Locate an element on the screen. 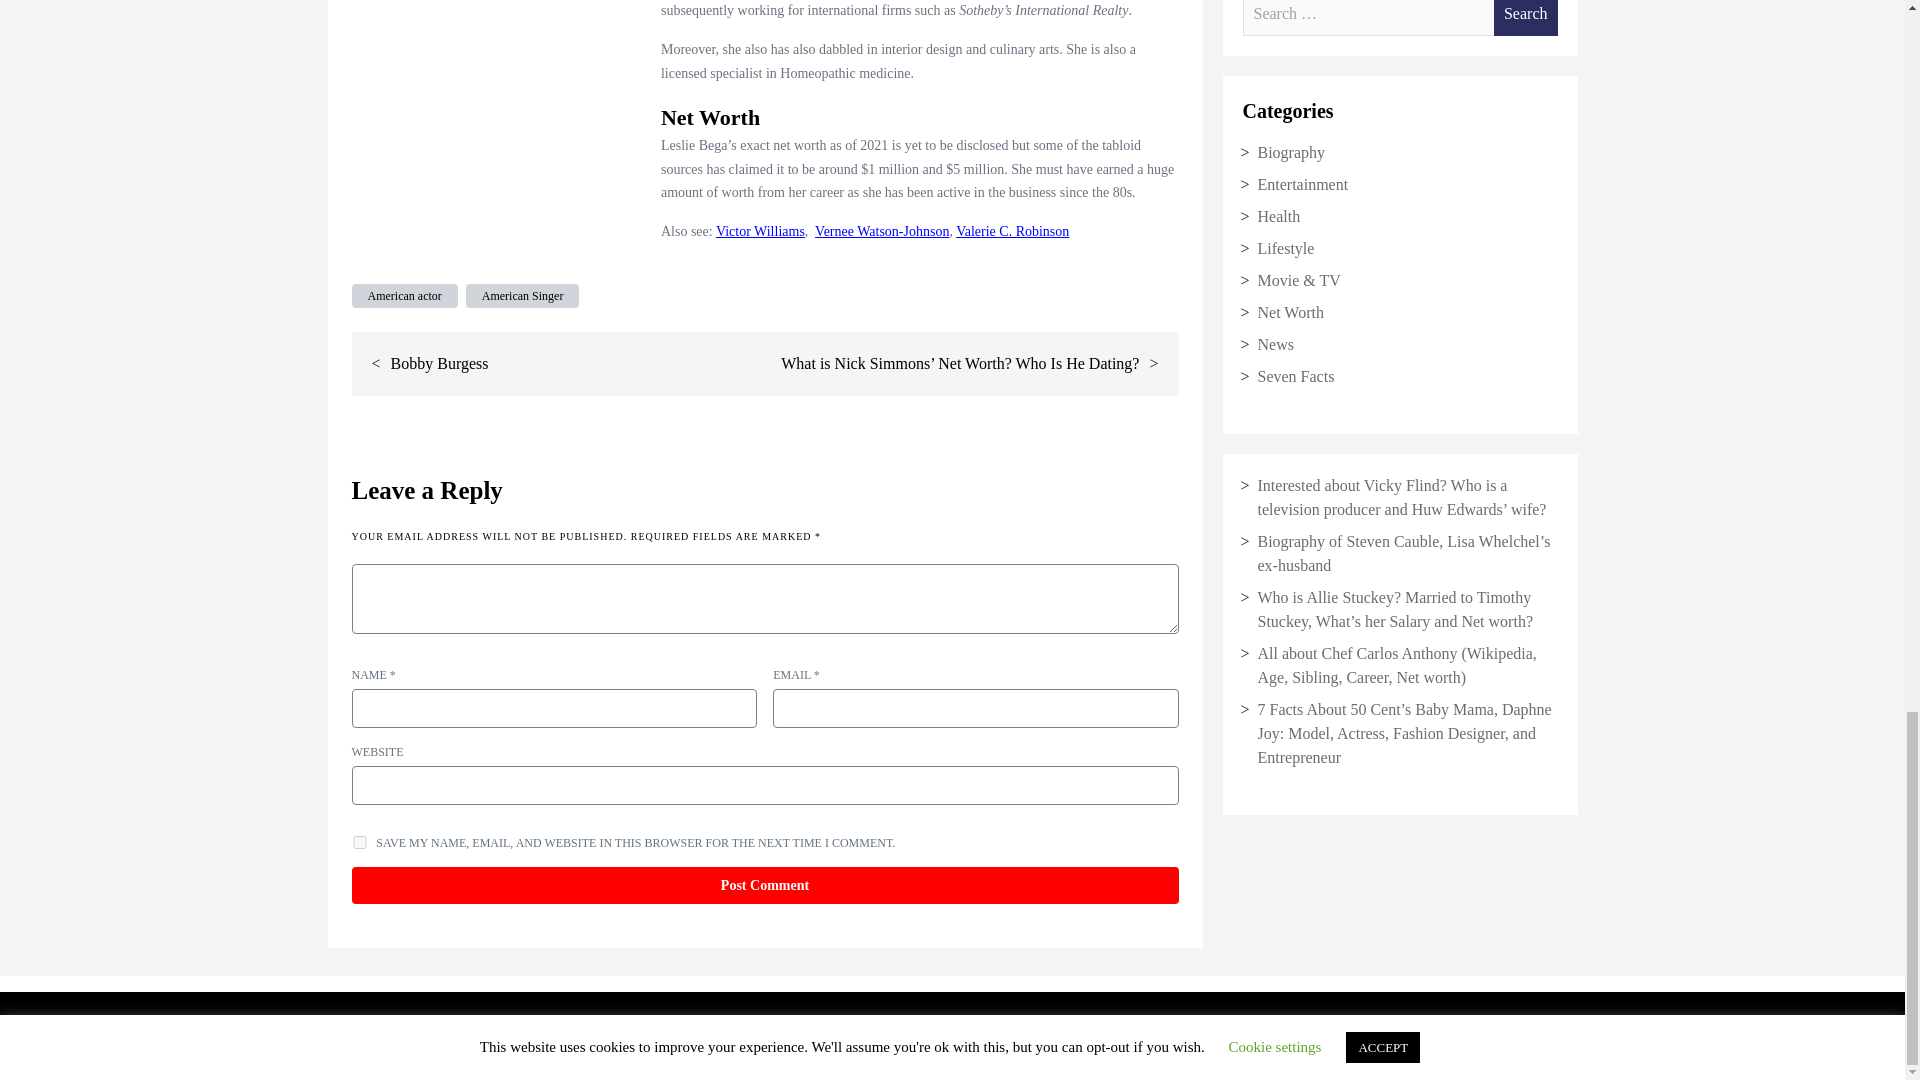  yes is located at coordinates (360, 842).